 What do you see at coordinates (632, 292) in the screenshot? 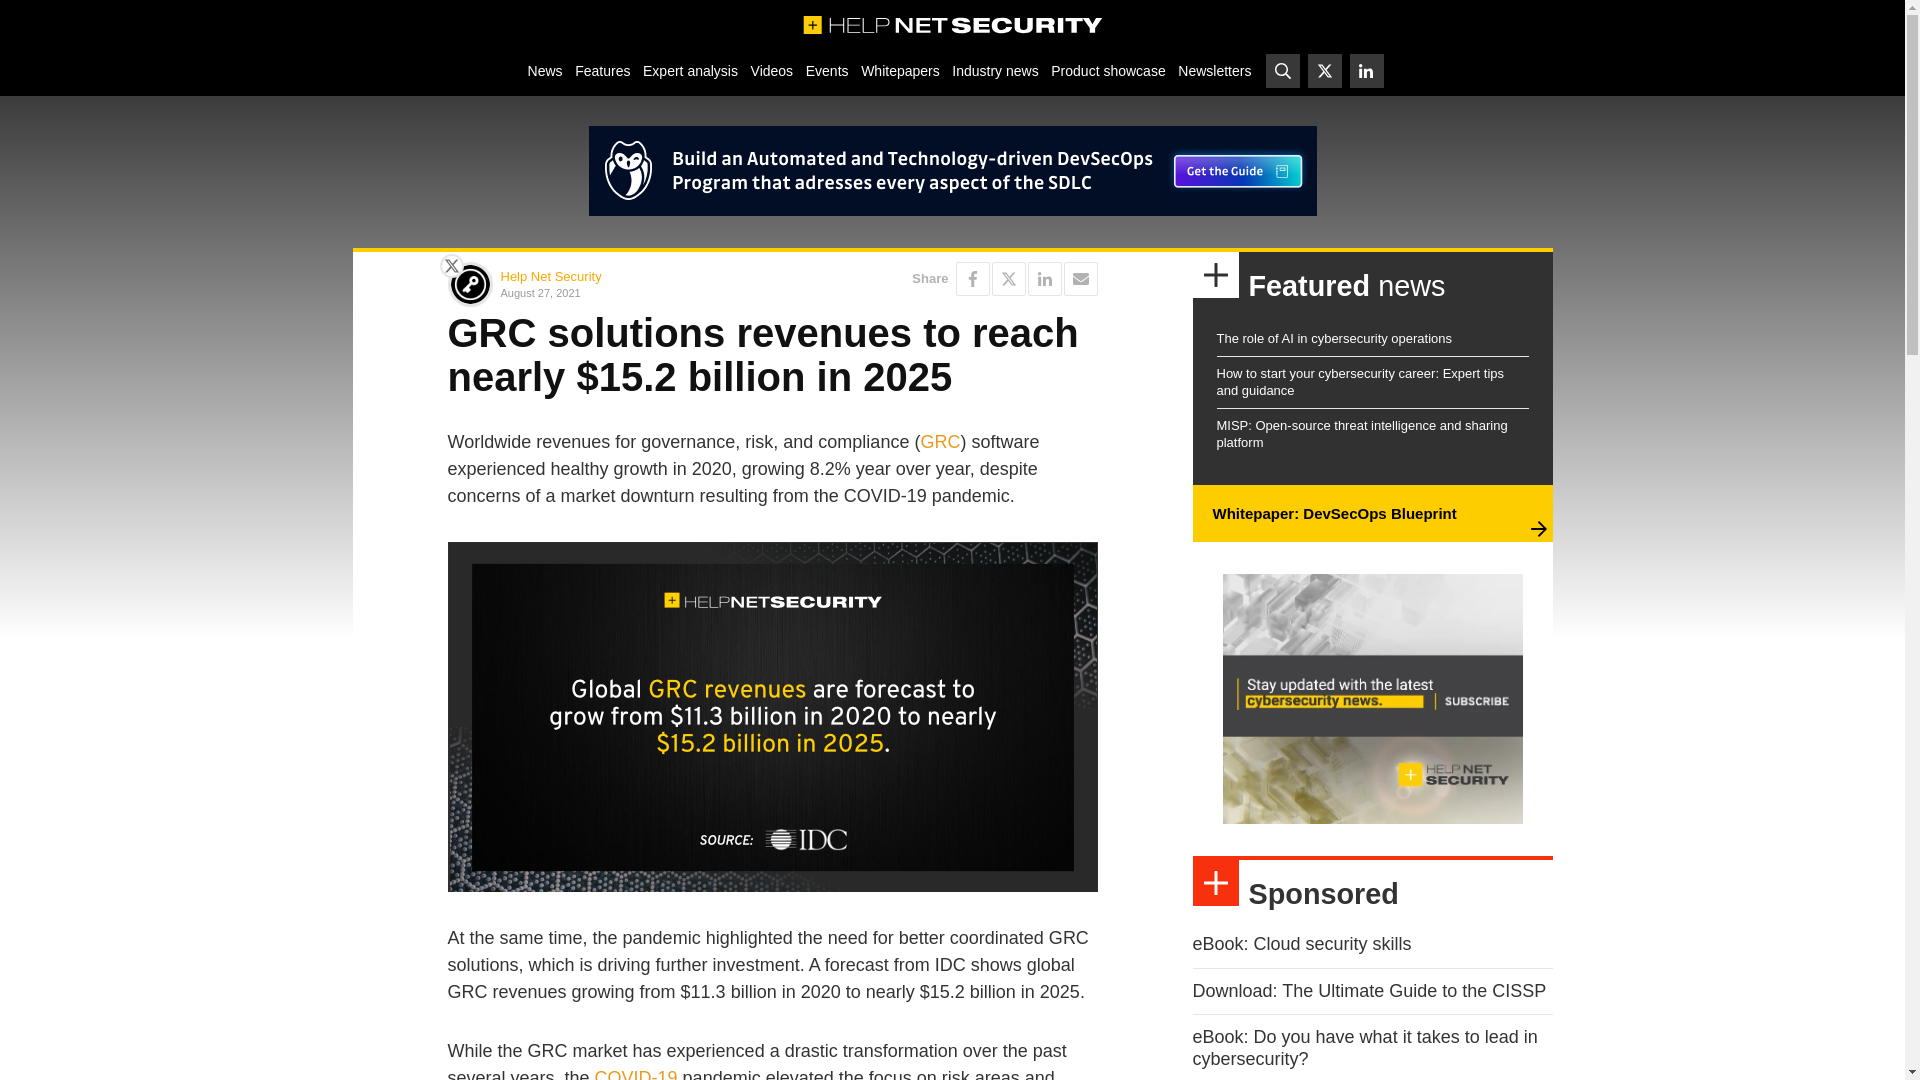
I see `August 27, 2021` at bounding box center [632, 292].